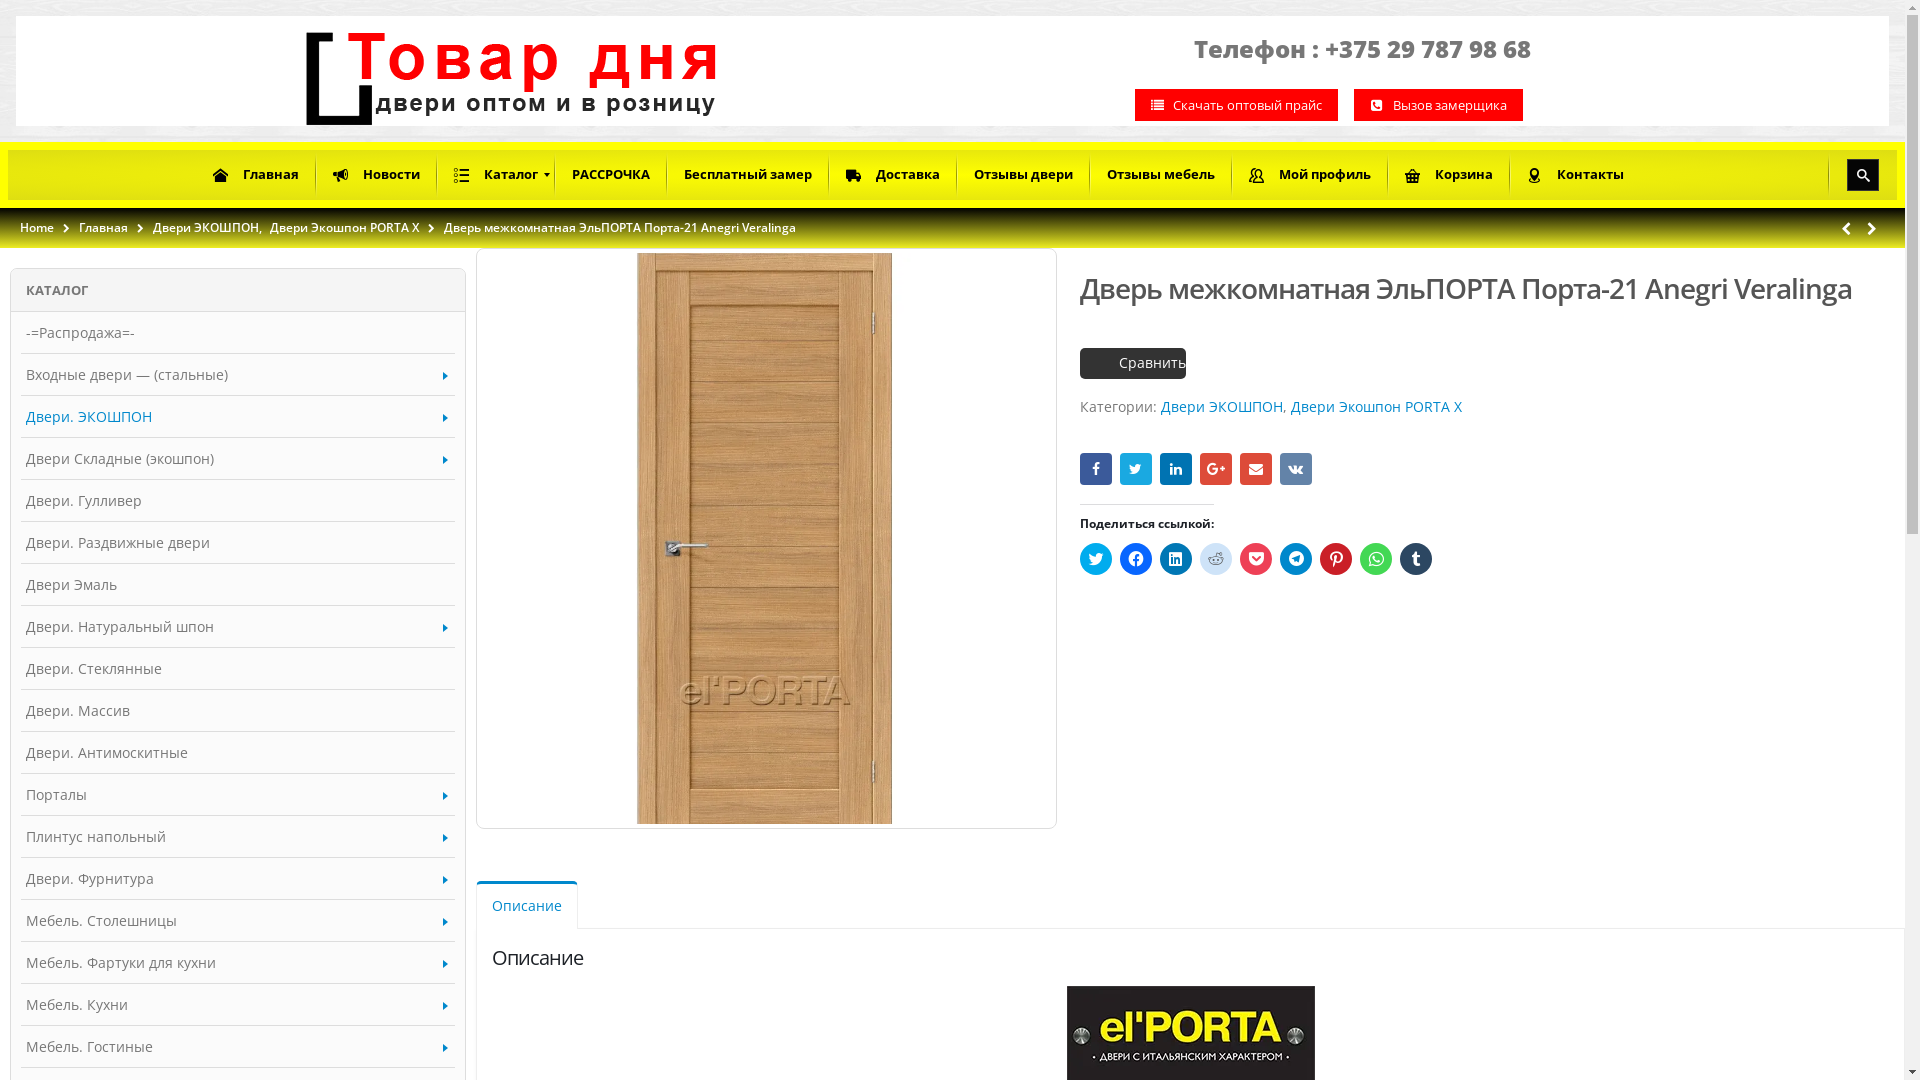 The height and width of the screenshot is (1080, 1920). What do you see at coordinates (37, 228) in the screenshot?
I see `Home` at bounding box center [37, 228].